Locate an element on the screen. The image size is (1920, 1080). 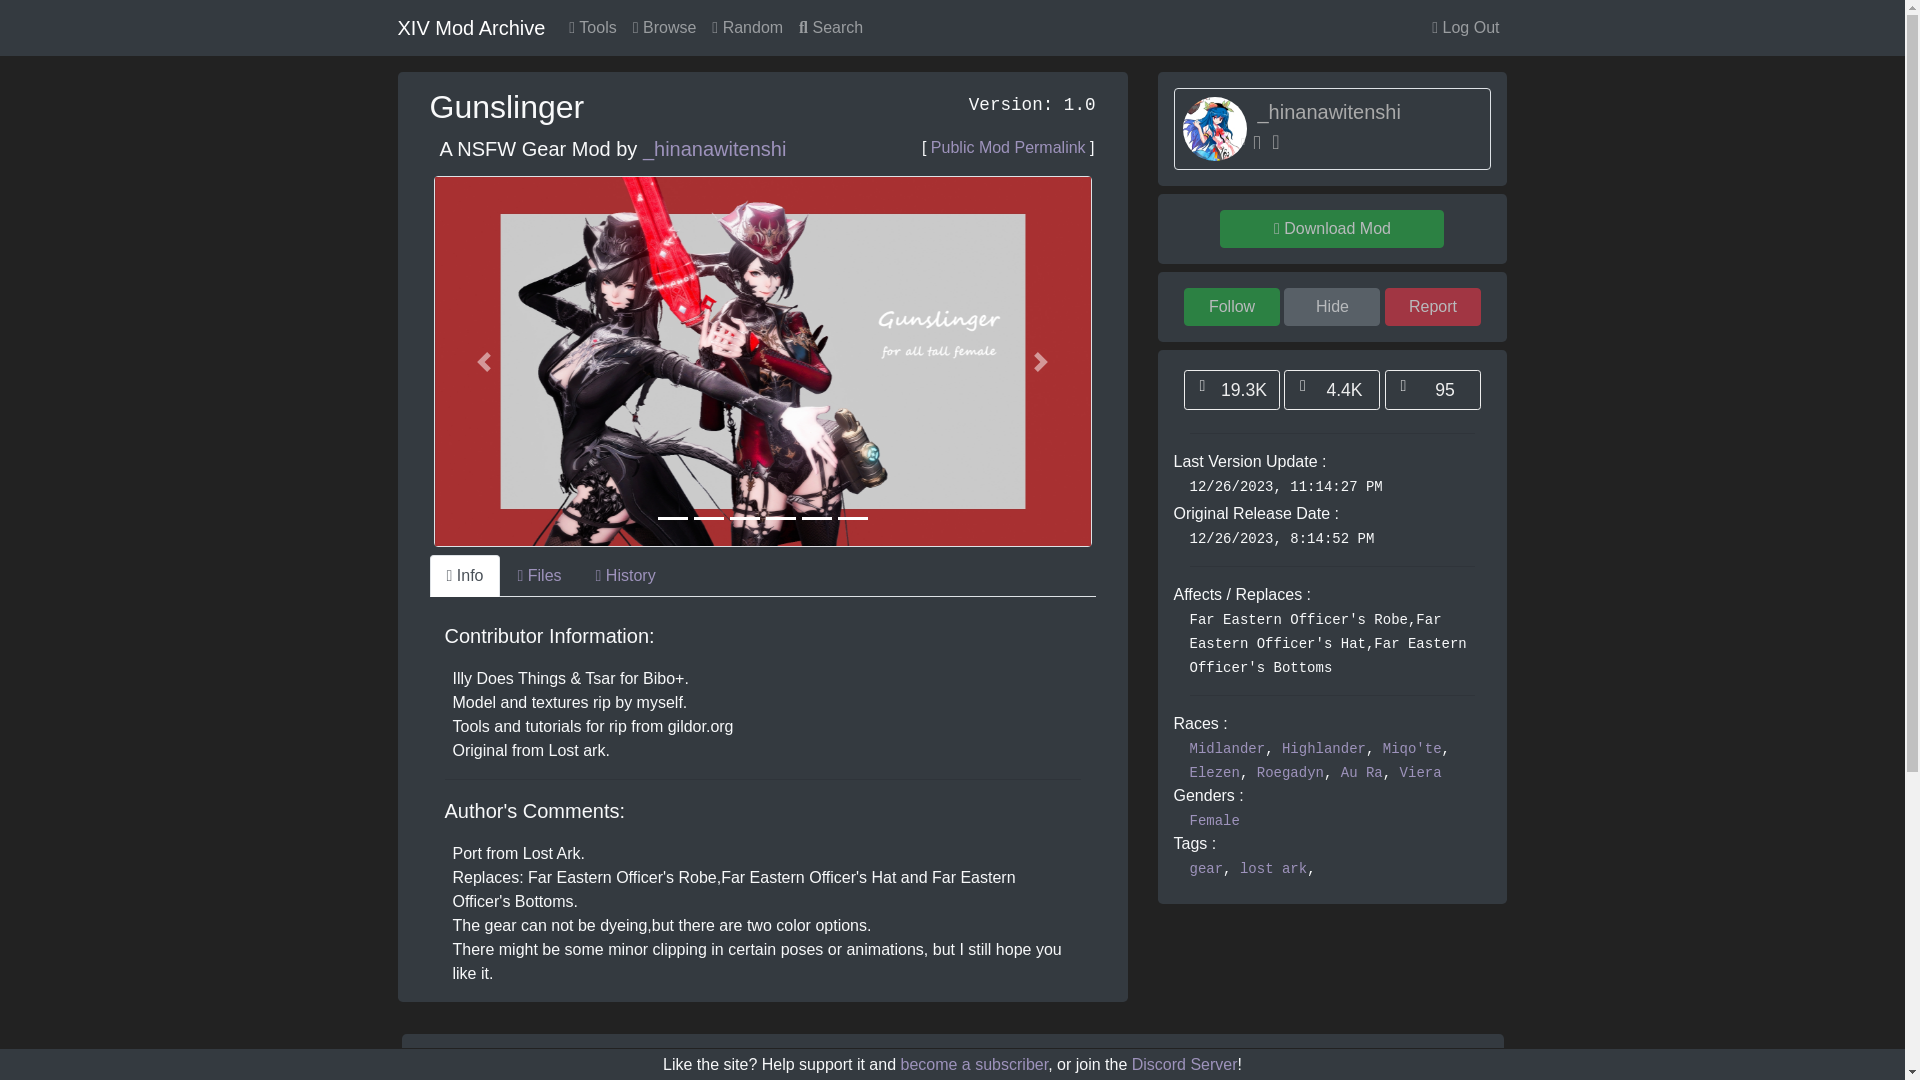
Female is located at coordinates (1215, 821).